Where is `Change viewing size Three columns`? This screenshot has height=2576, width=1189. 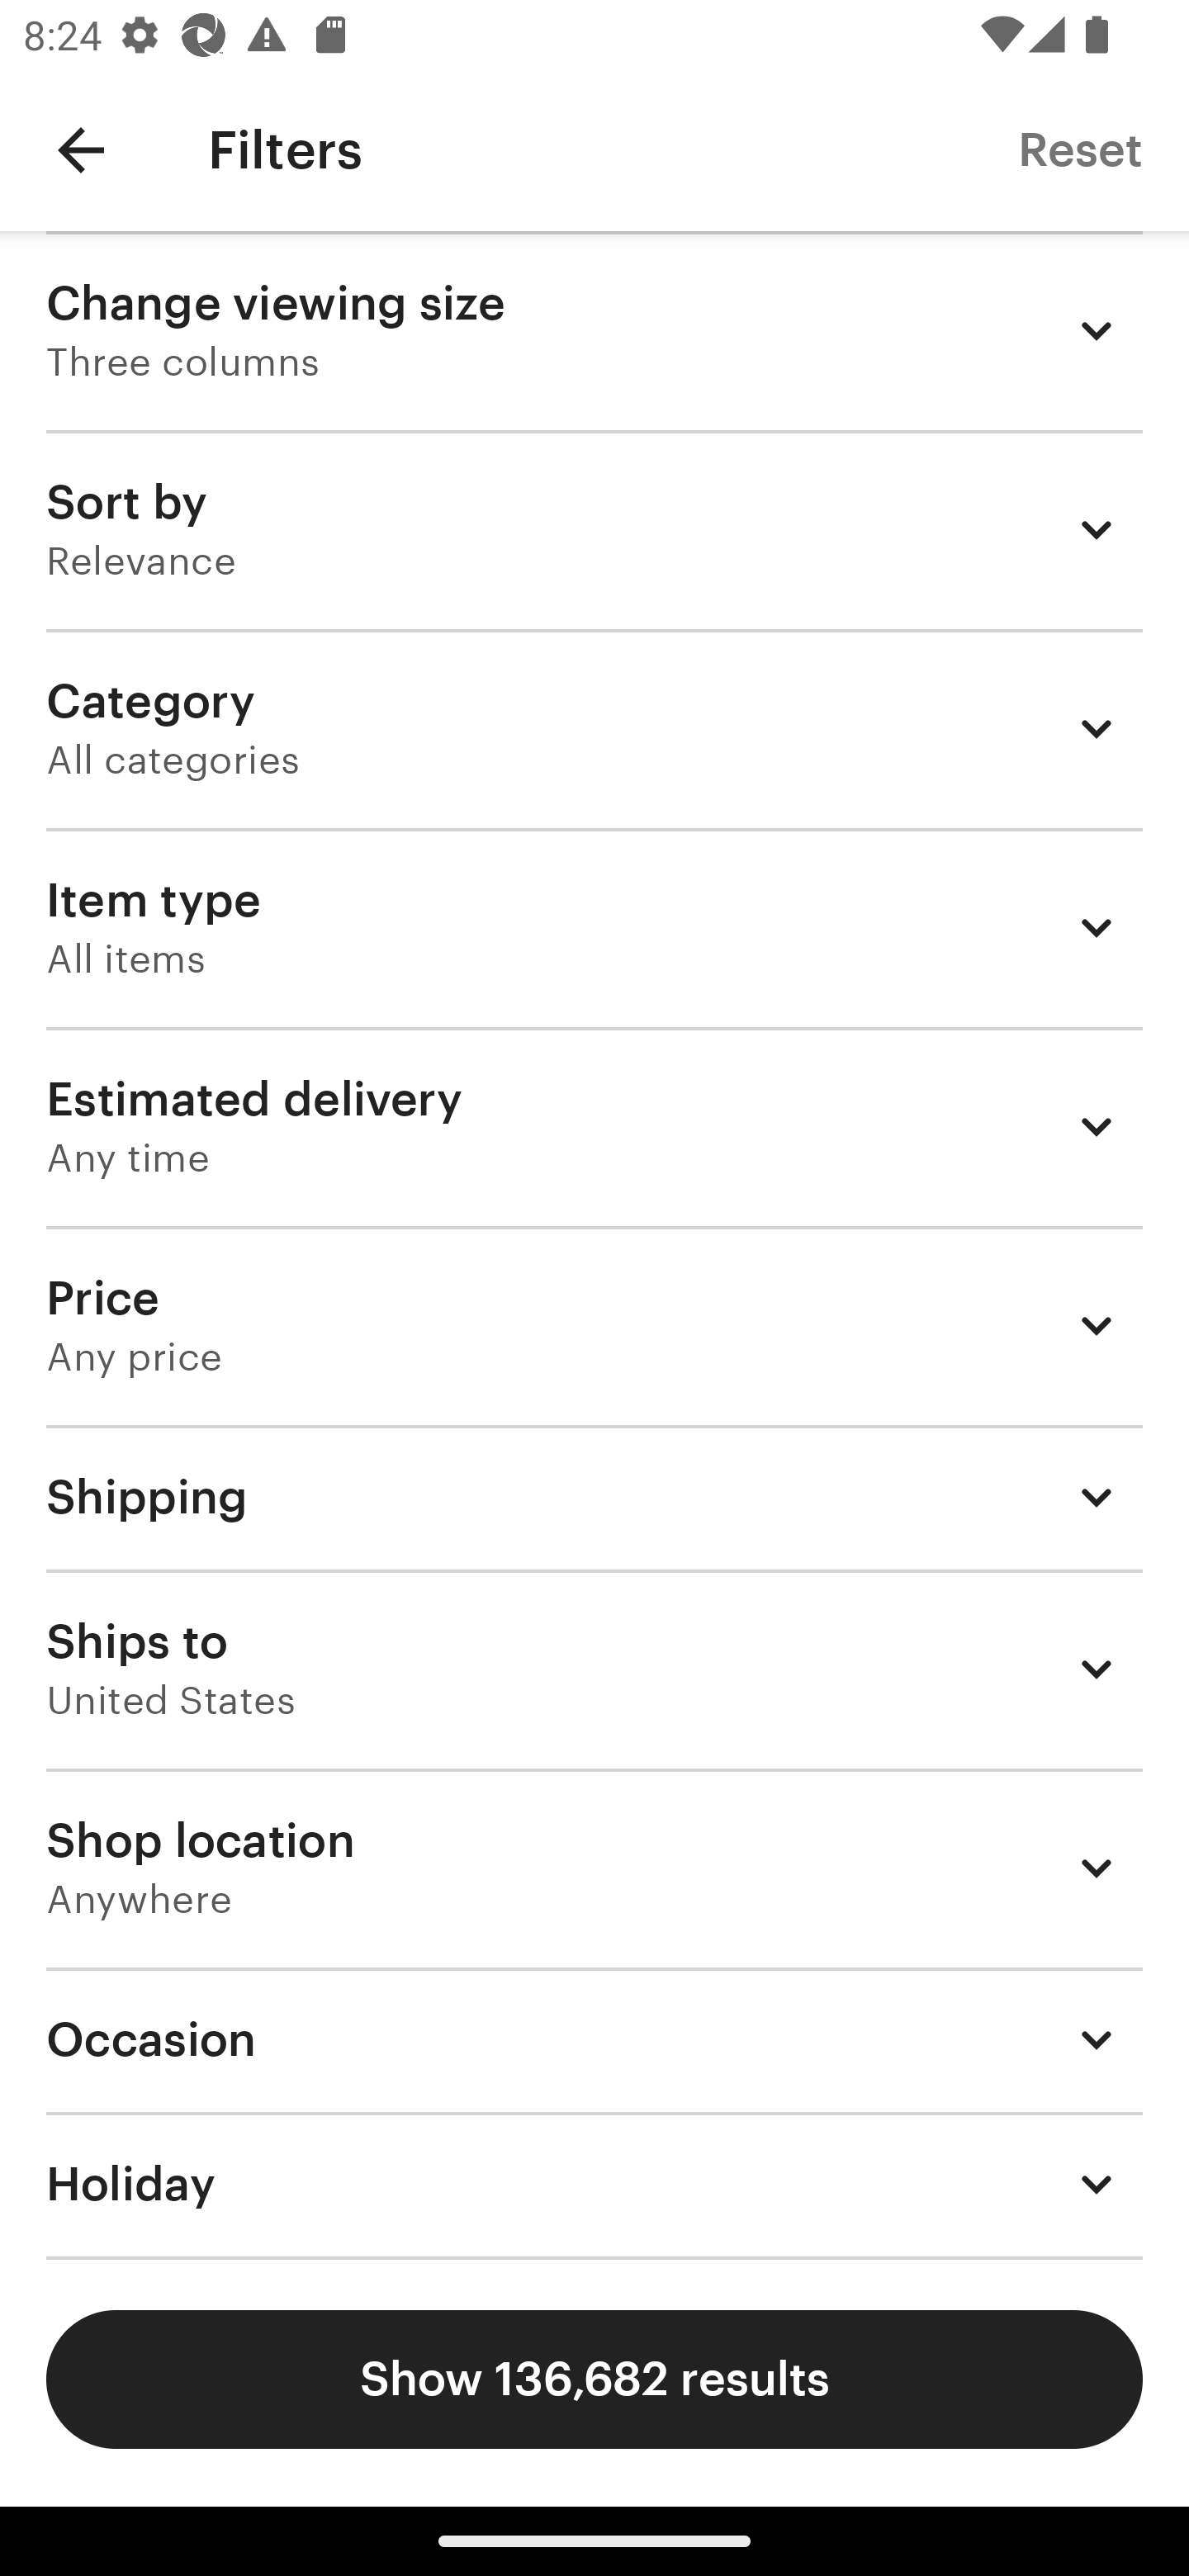
Change viewing size Three columns is located at coordinates (594, 330).